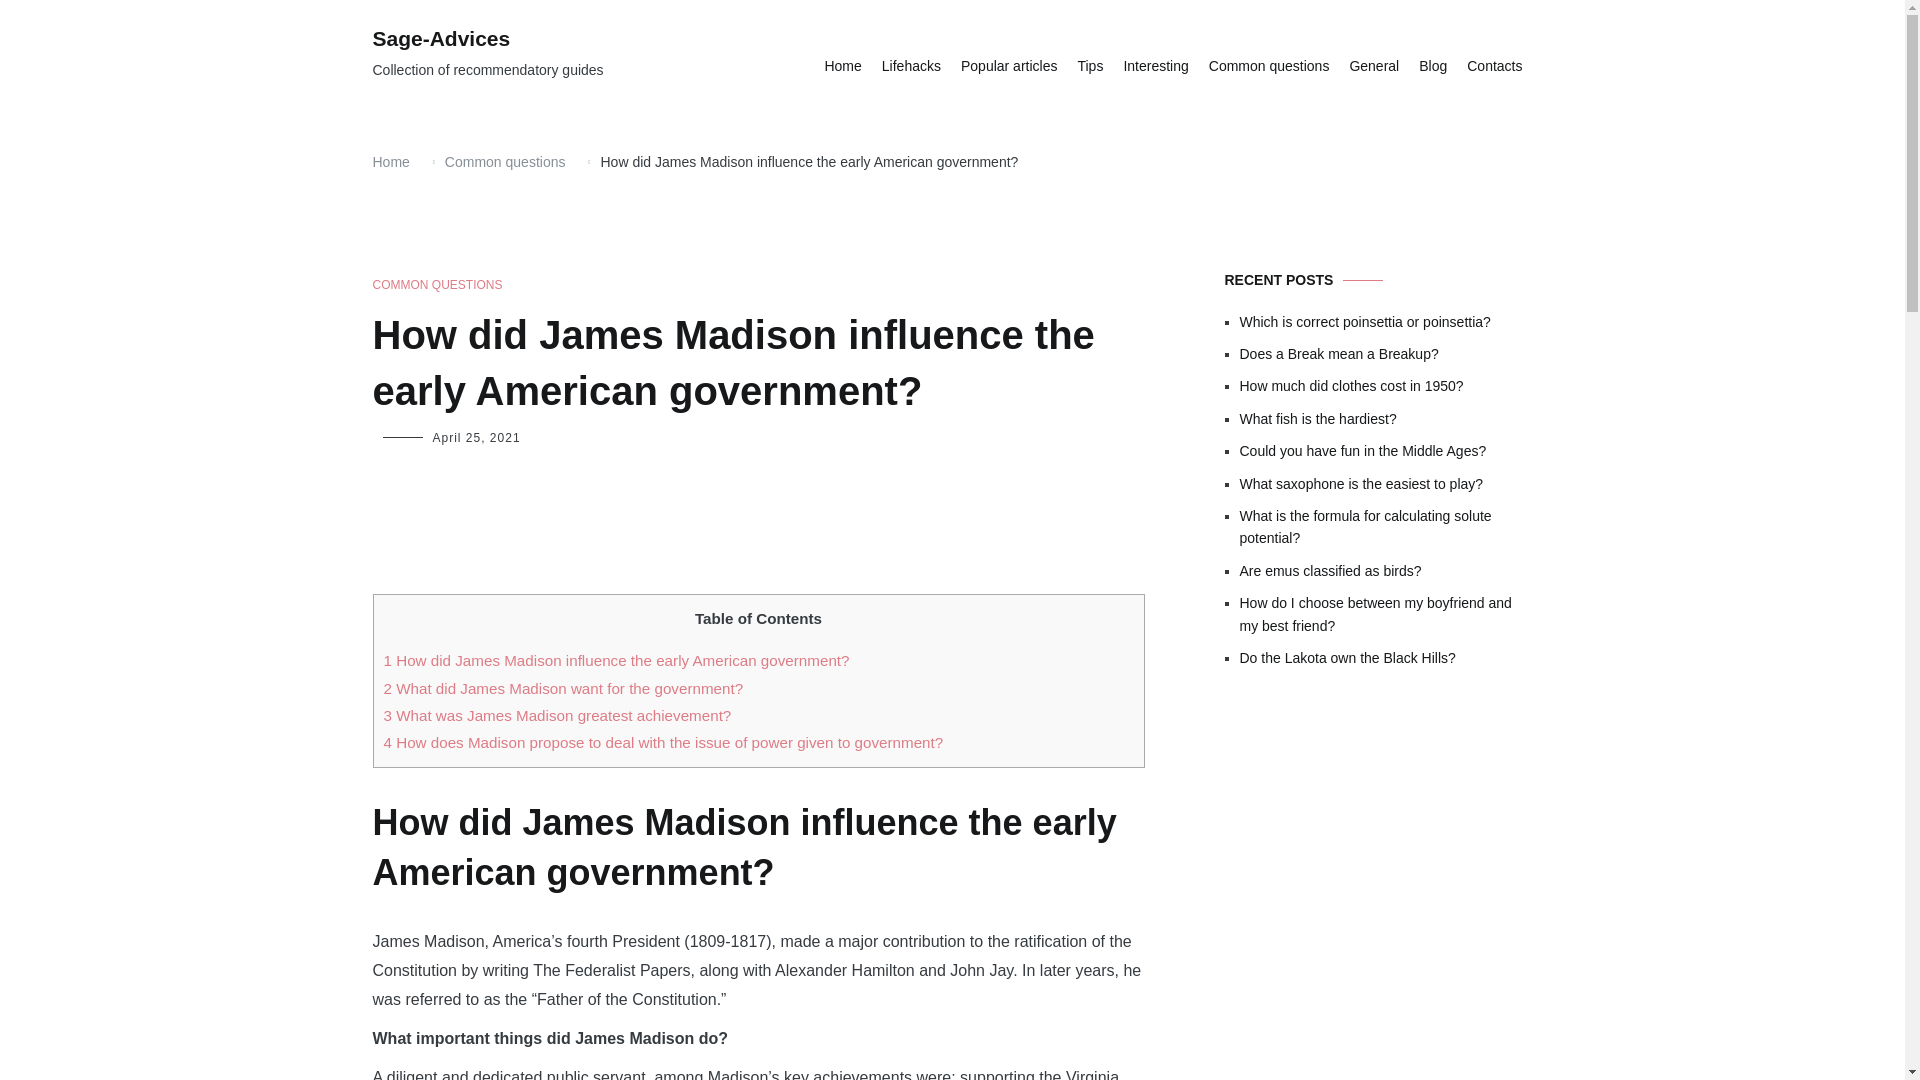 The image size is (1920, 1080). I want to click on Does a Break mean a Breakup?, so click(1386, 354).